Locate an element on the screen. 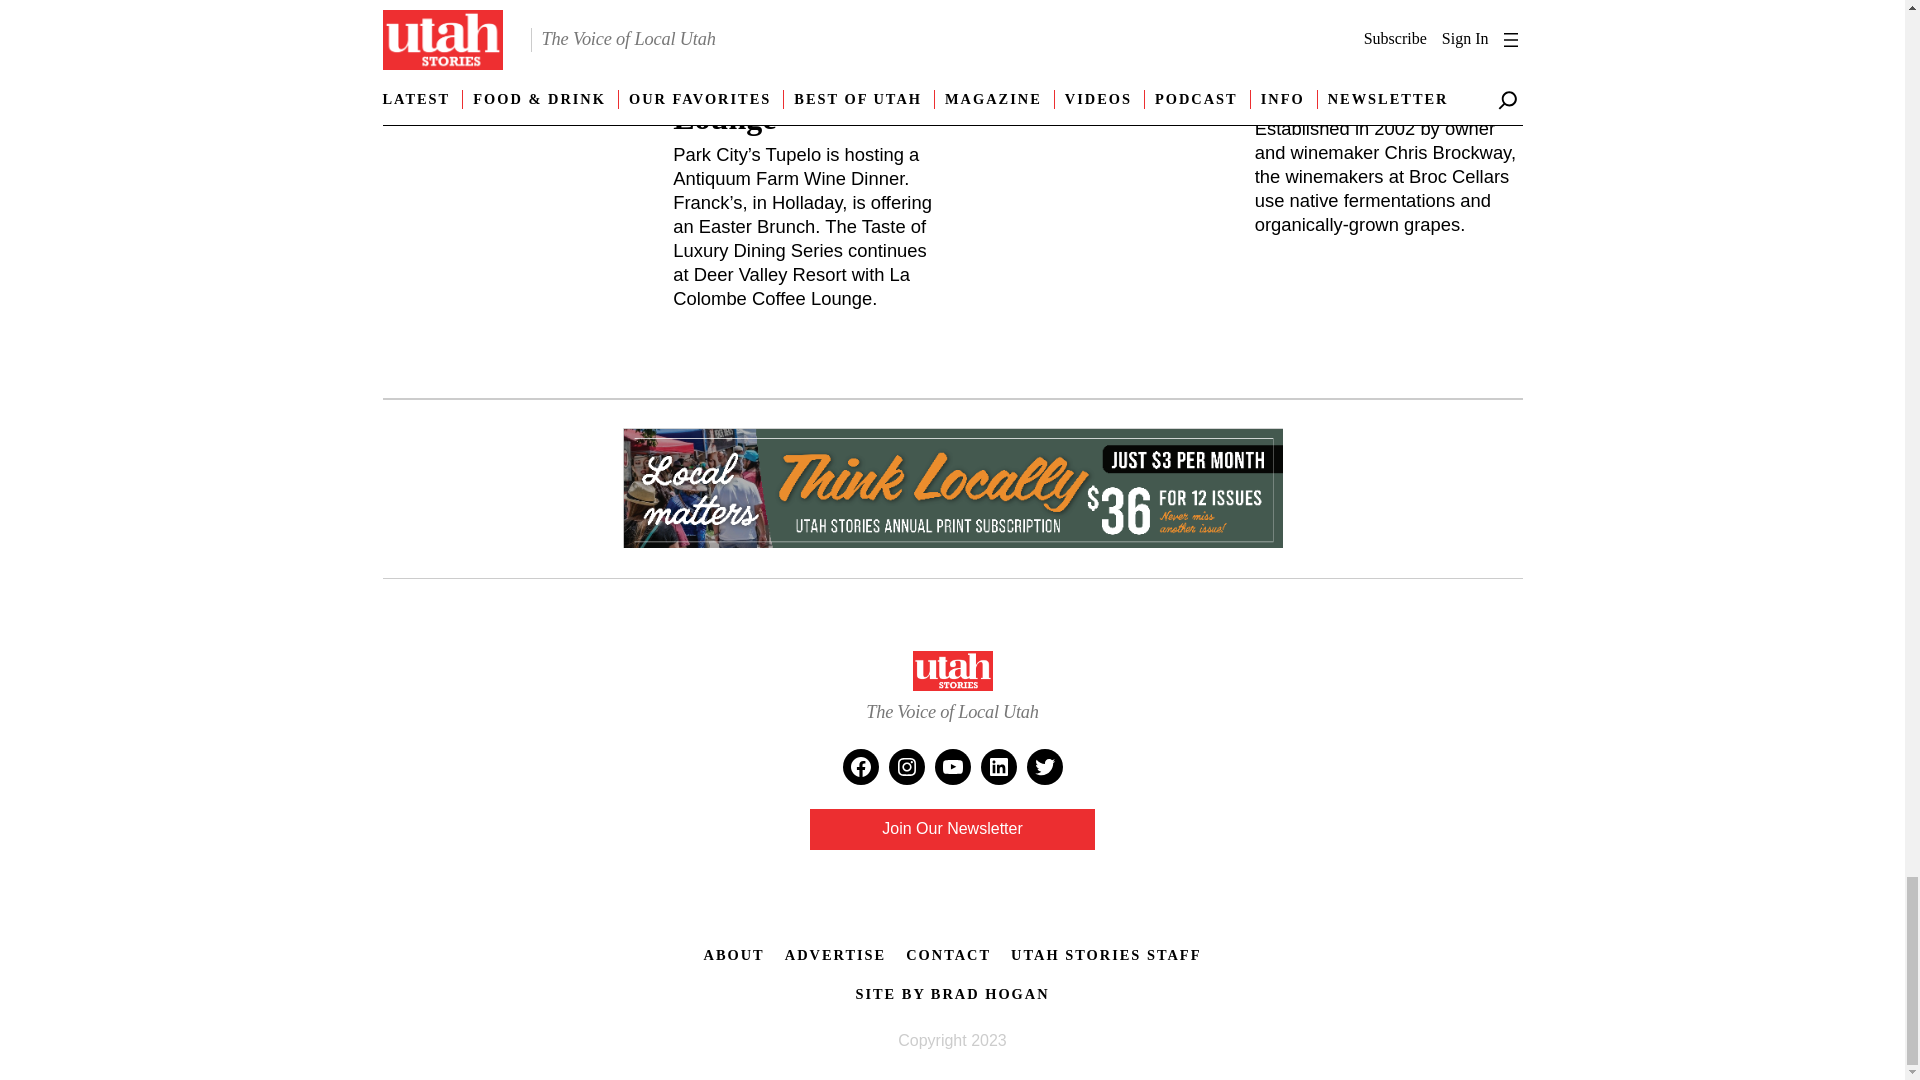 This screenshot has height=1080, width=1920. Subscription banner ad is located at coordinates (952, 491).